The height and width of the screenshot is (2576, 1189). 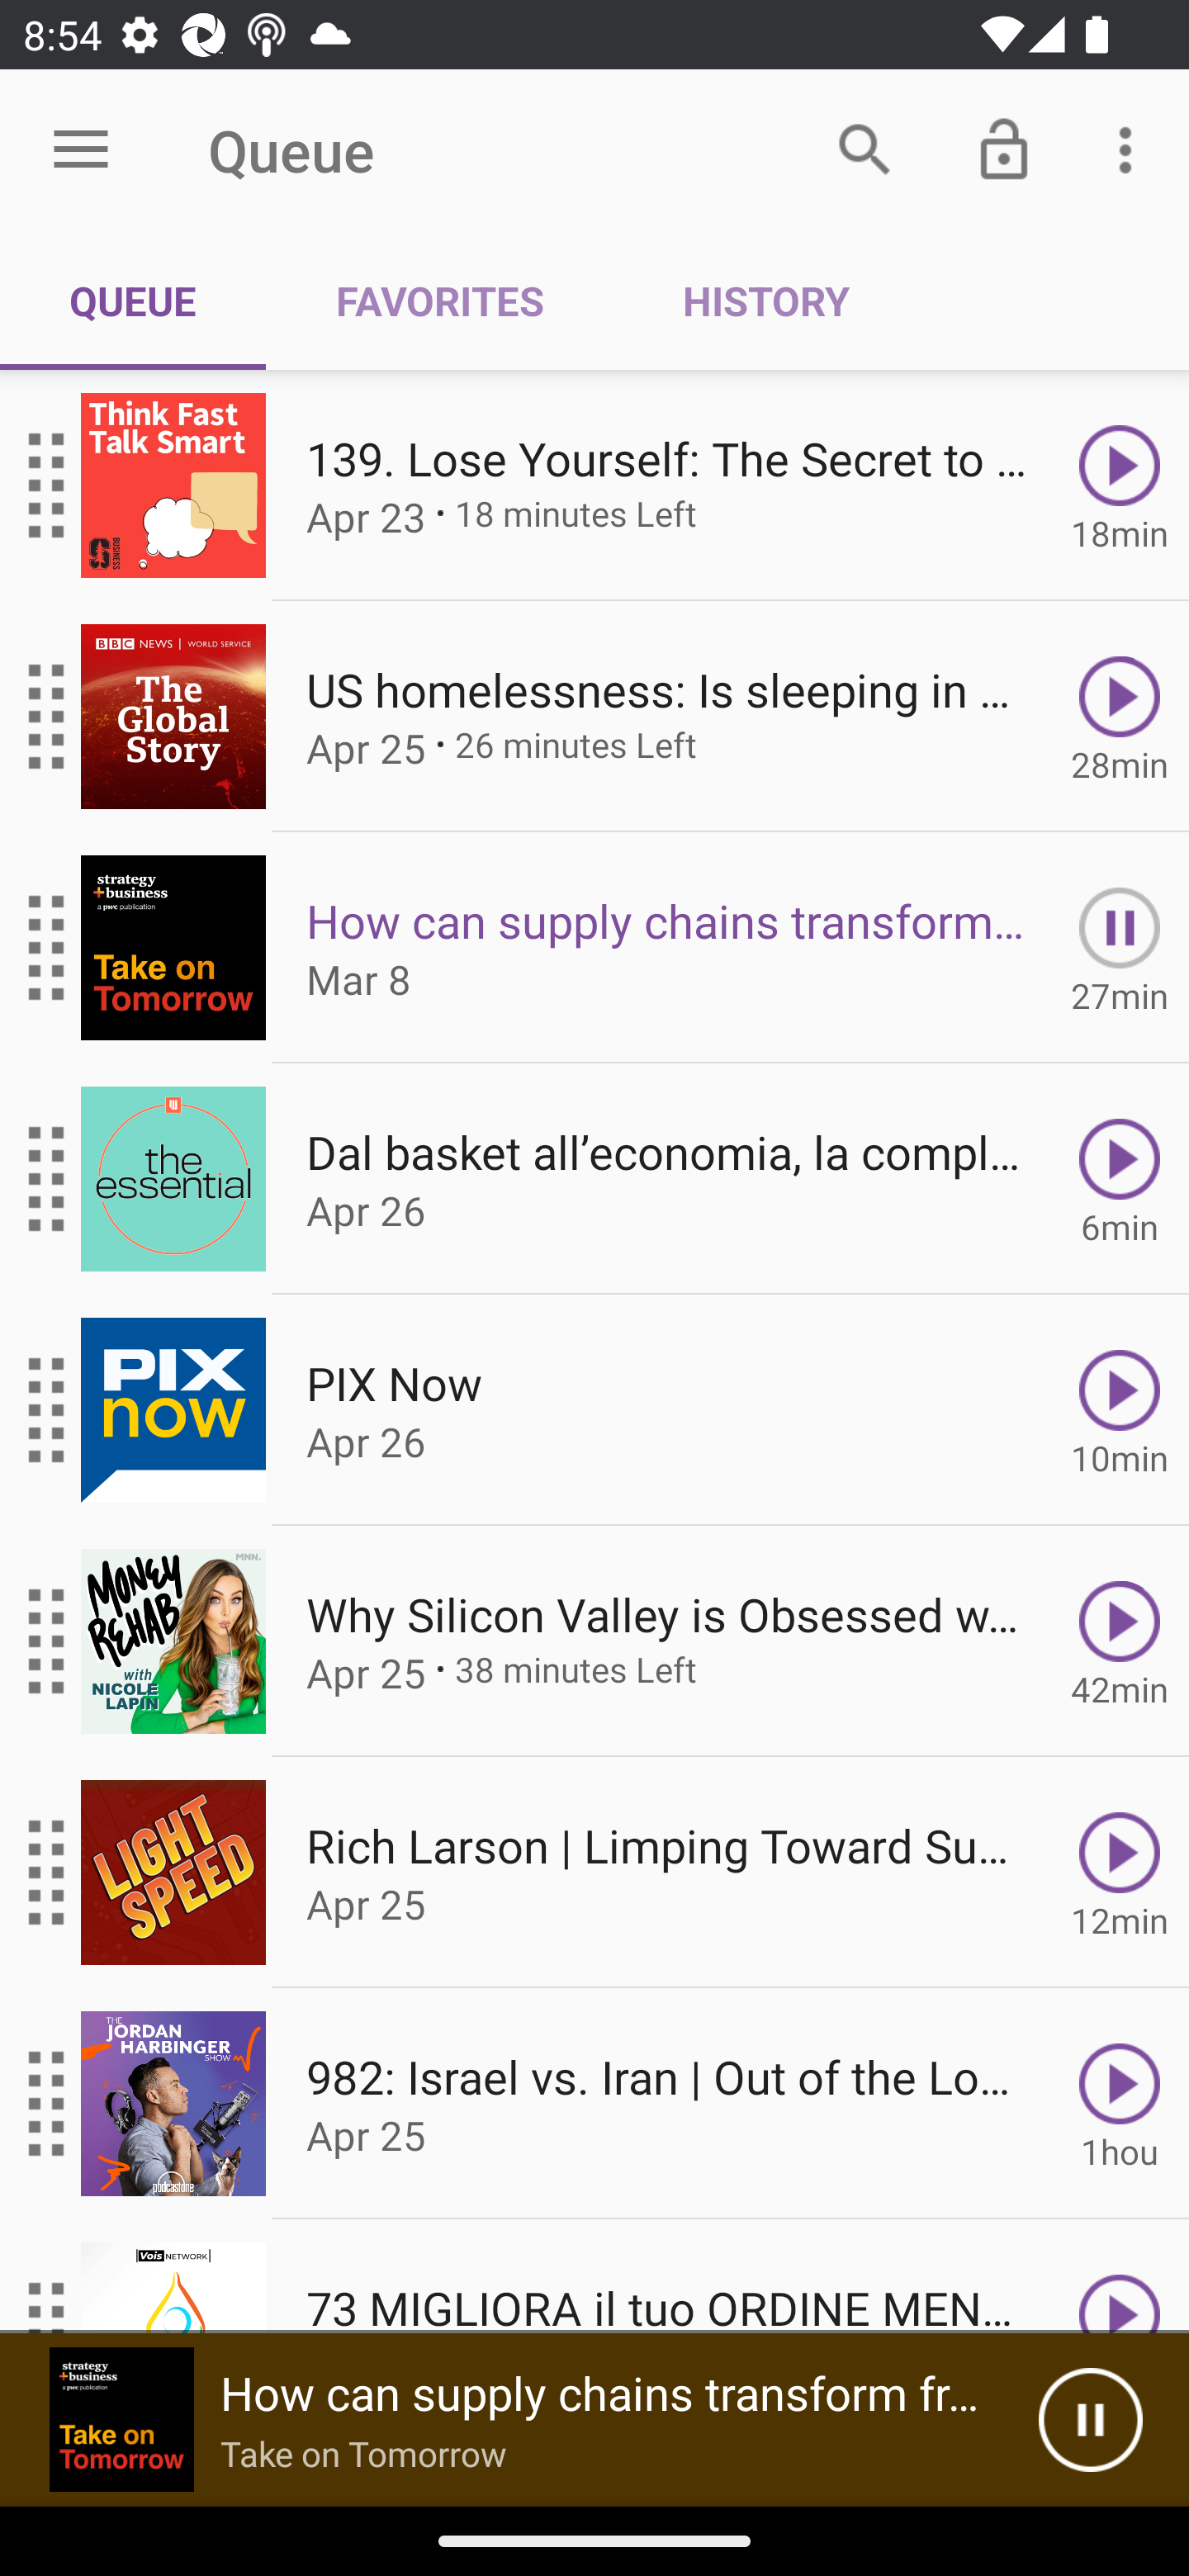 What do you see at coordinates (1120, 1410) in the screenshot?
I see `Play 10min` at bounding box center [1120, 1410].